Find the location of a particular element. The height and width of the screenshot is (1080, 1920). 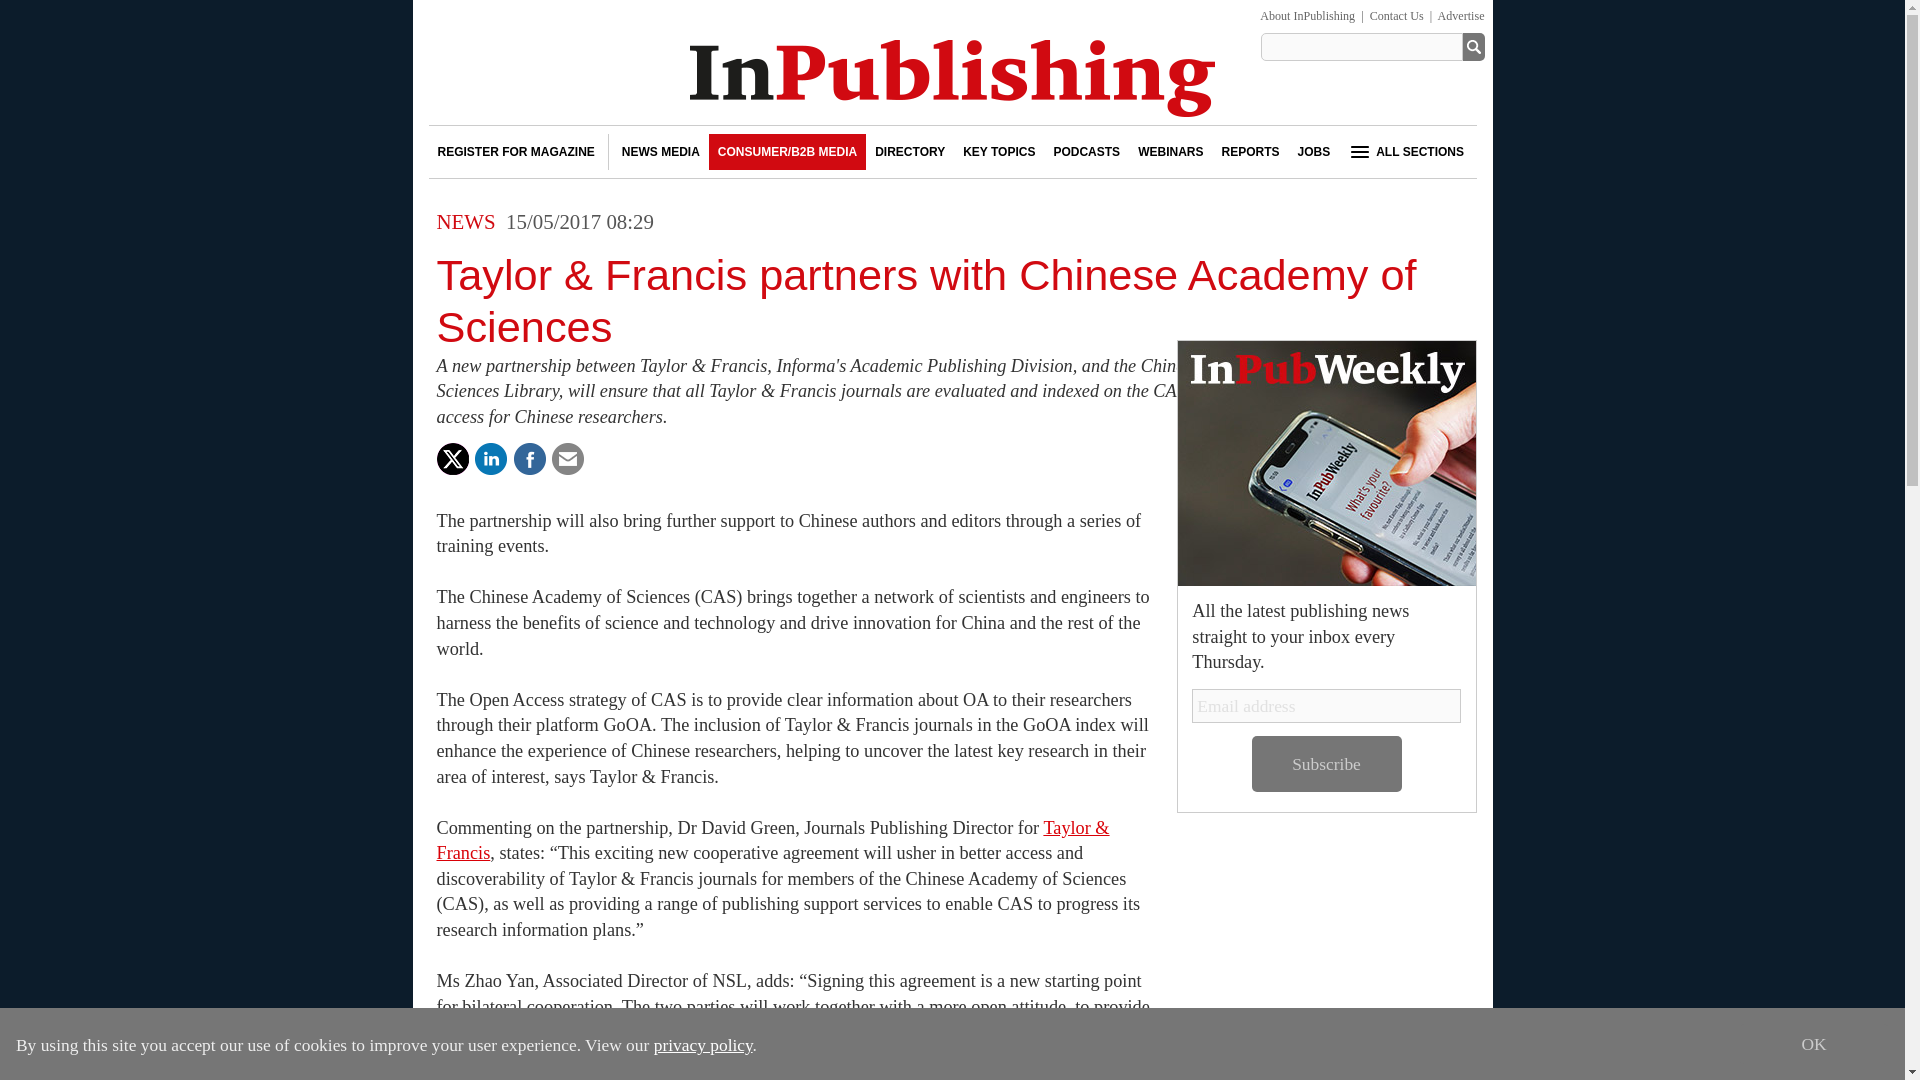

Subscribe is located at coordinates (1326, 763).